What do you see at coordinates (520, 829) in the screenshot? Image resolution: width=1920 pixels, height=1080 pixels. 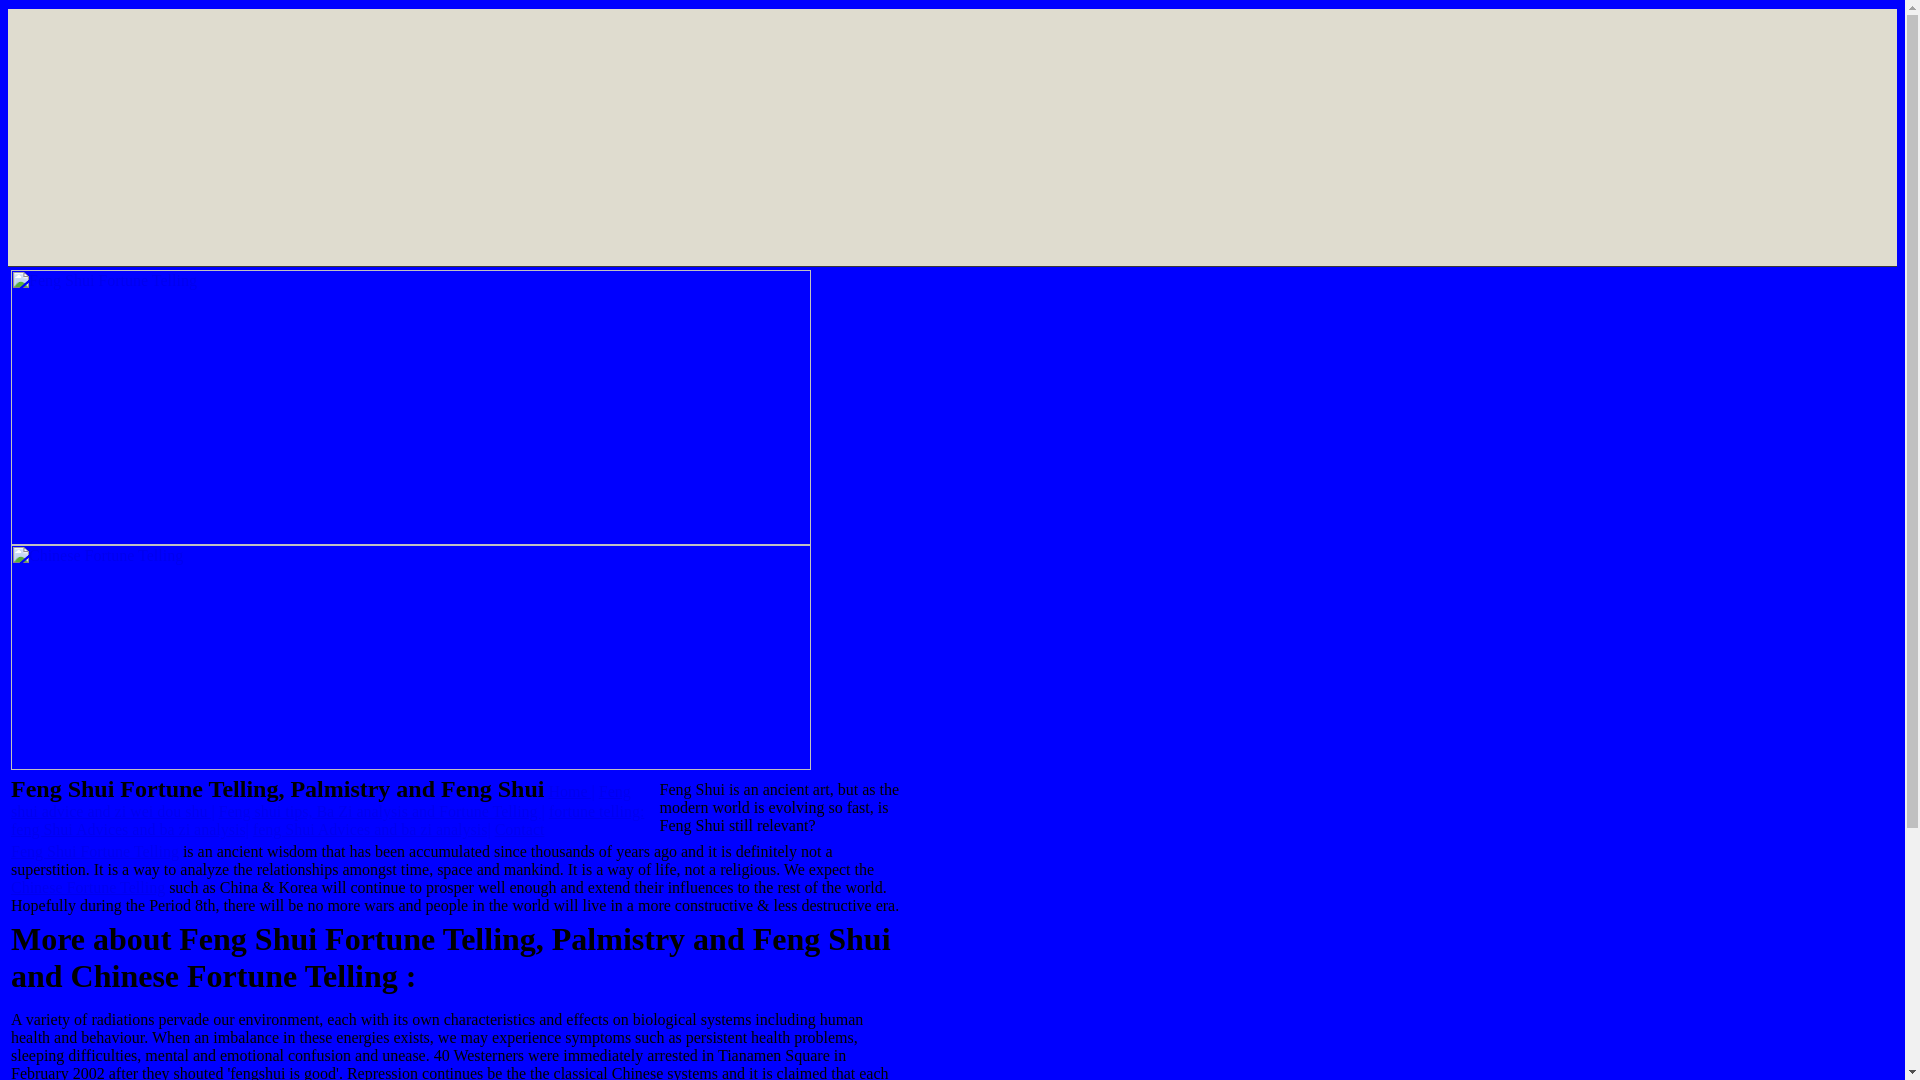 I see `Contact` at bounding box center [520, 829].